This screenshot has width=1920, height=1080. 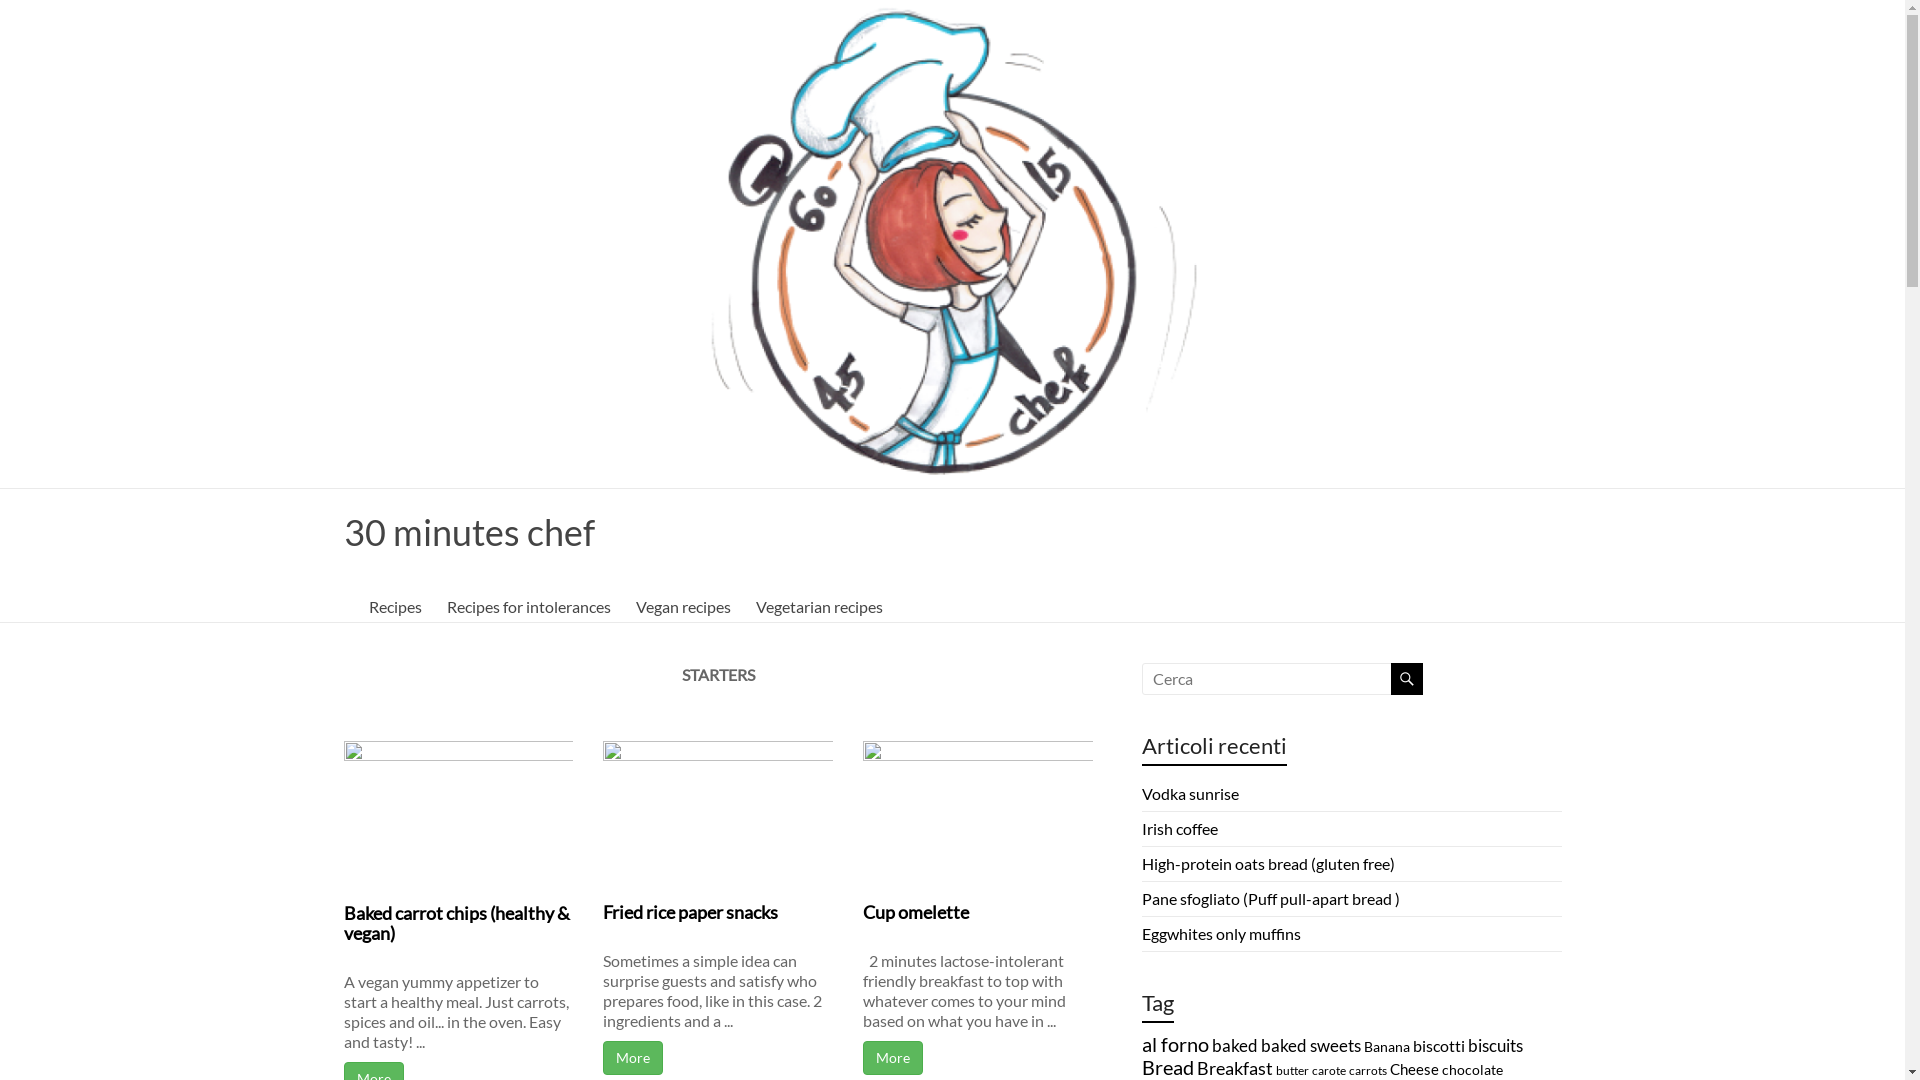 I want to click on Cup omelette, so click(x=916, y=912).